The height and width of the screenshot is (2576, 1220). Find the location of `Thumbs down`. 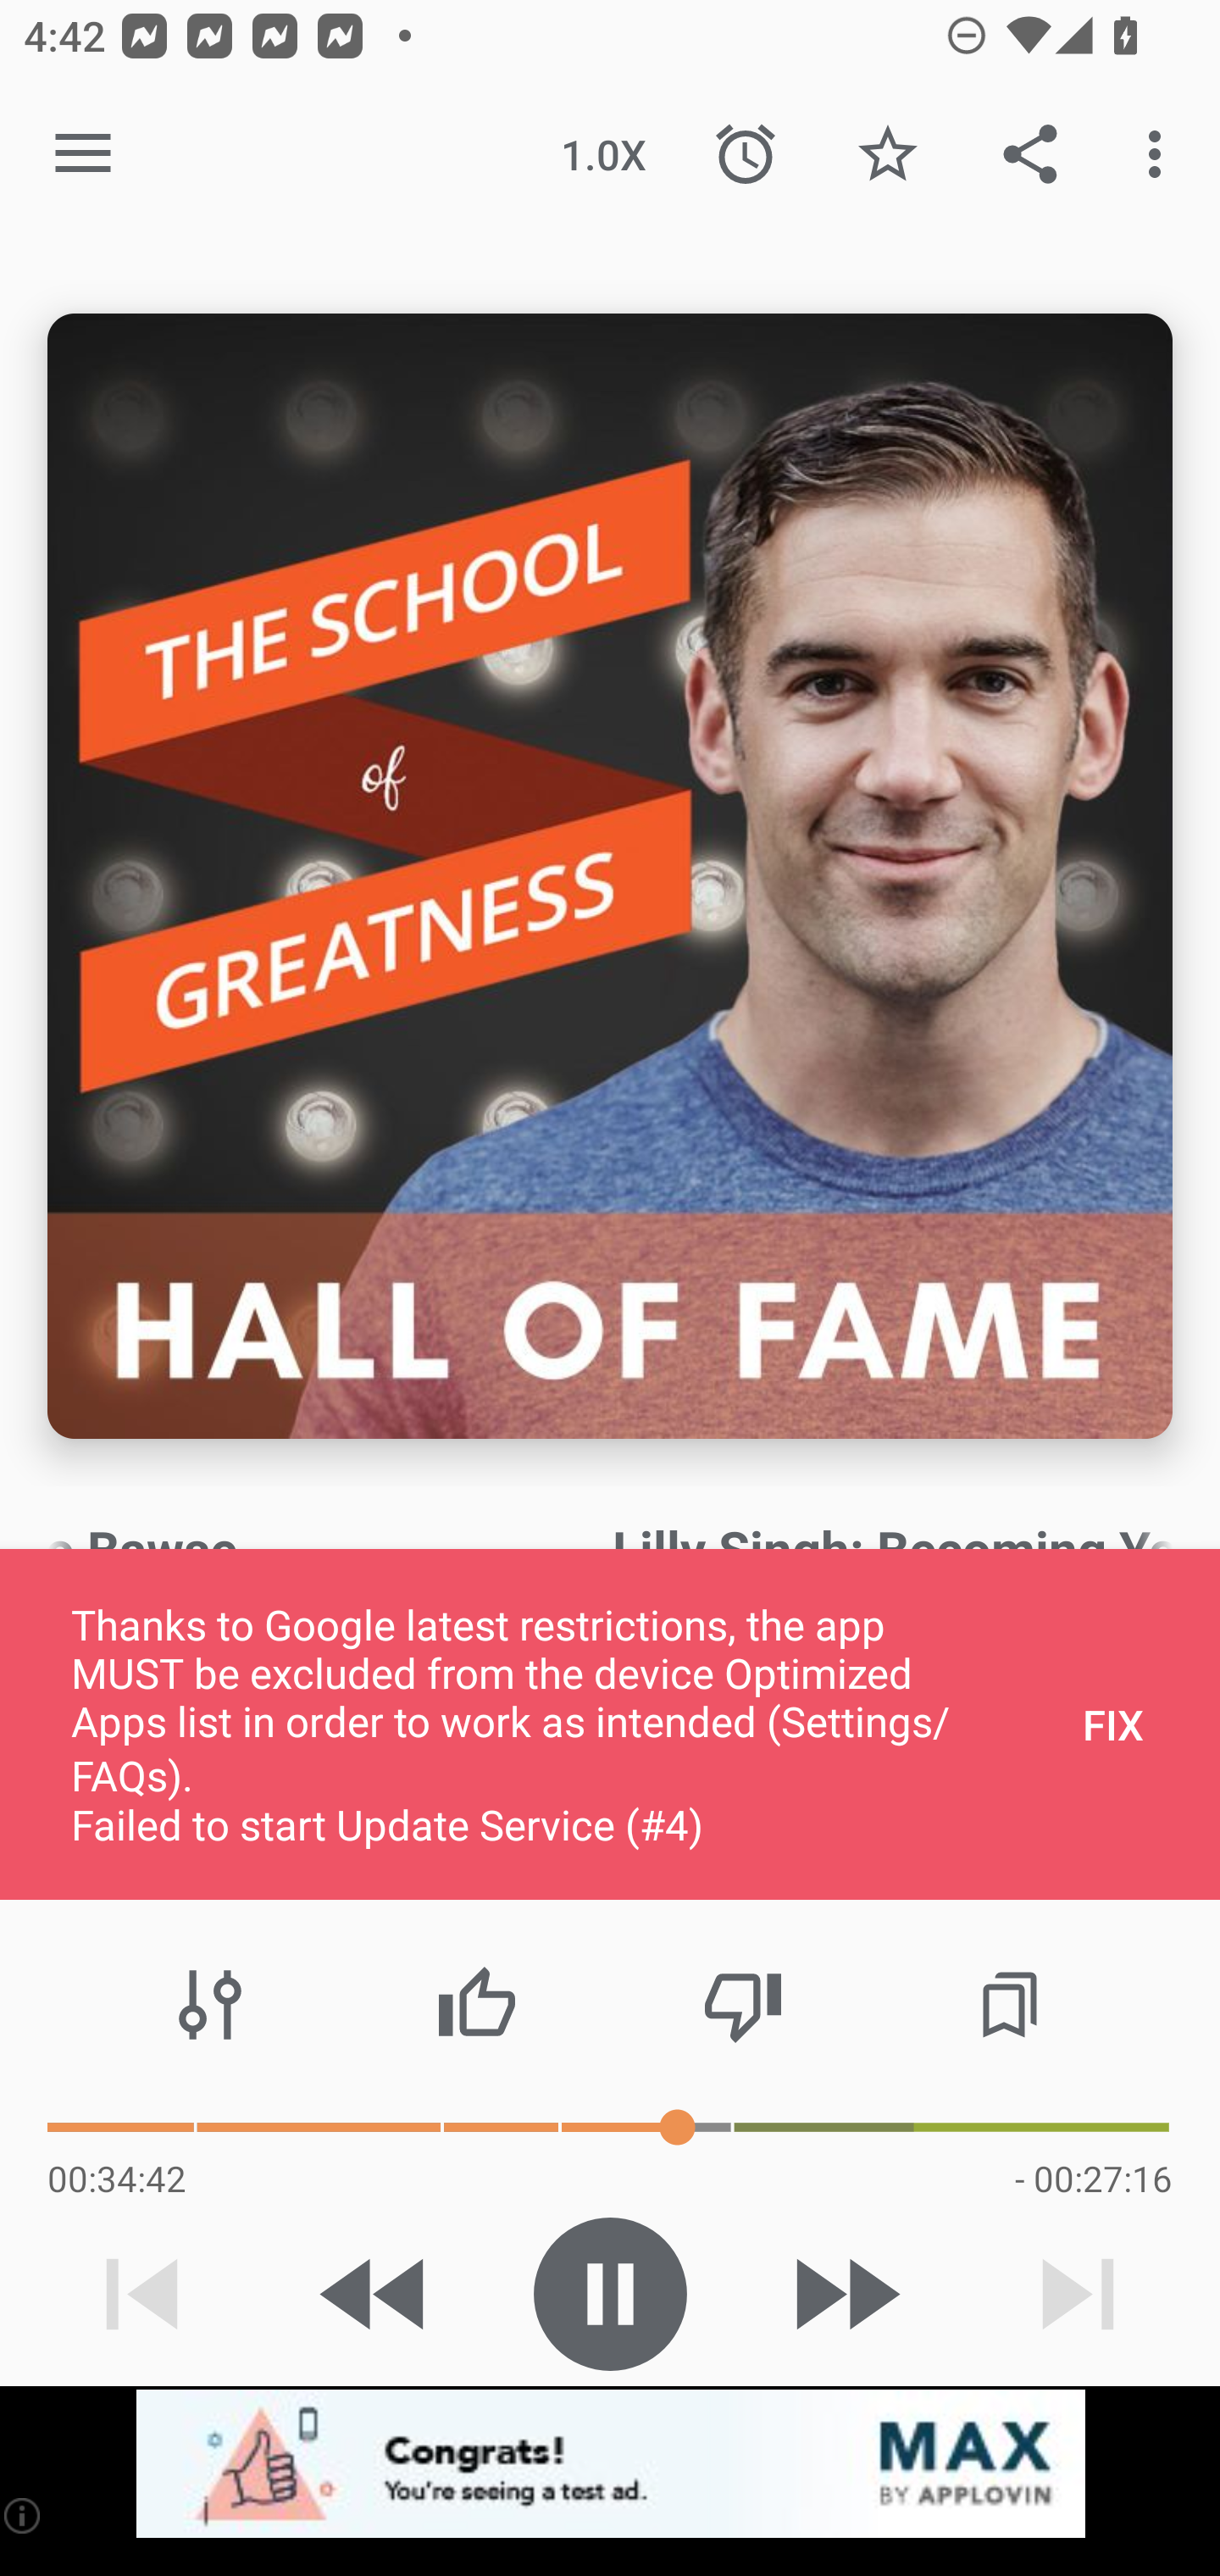

Thumbs down is located at coordinates (742, 2005).